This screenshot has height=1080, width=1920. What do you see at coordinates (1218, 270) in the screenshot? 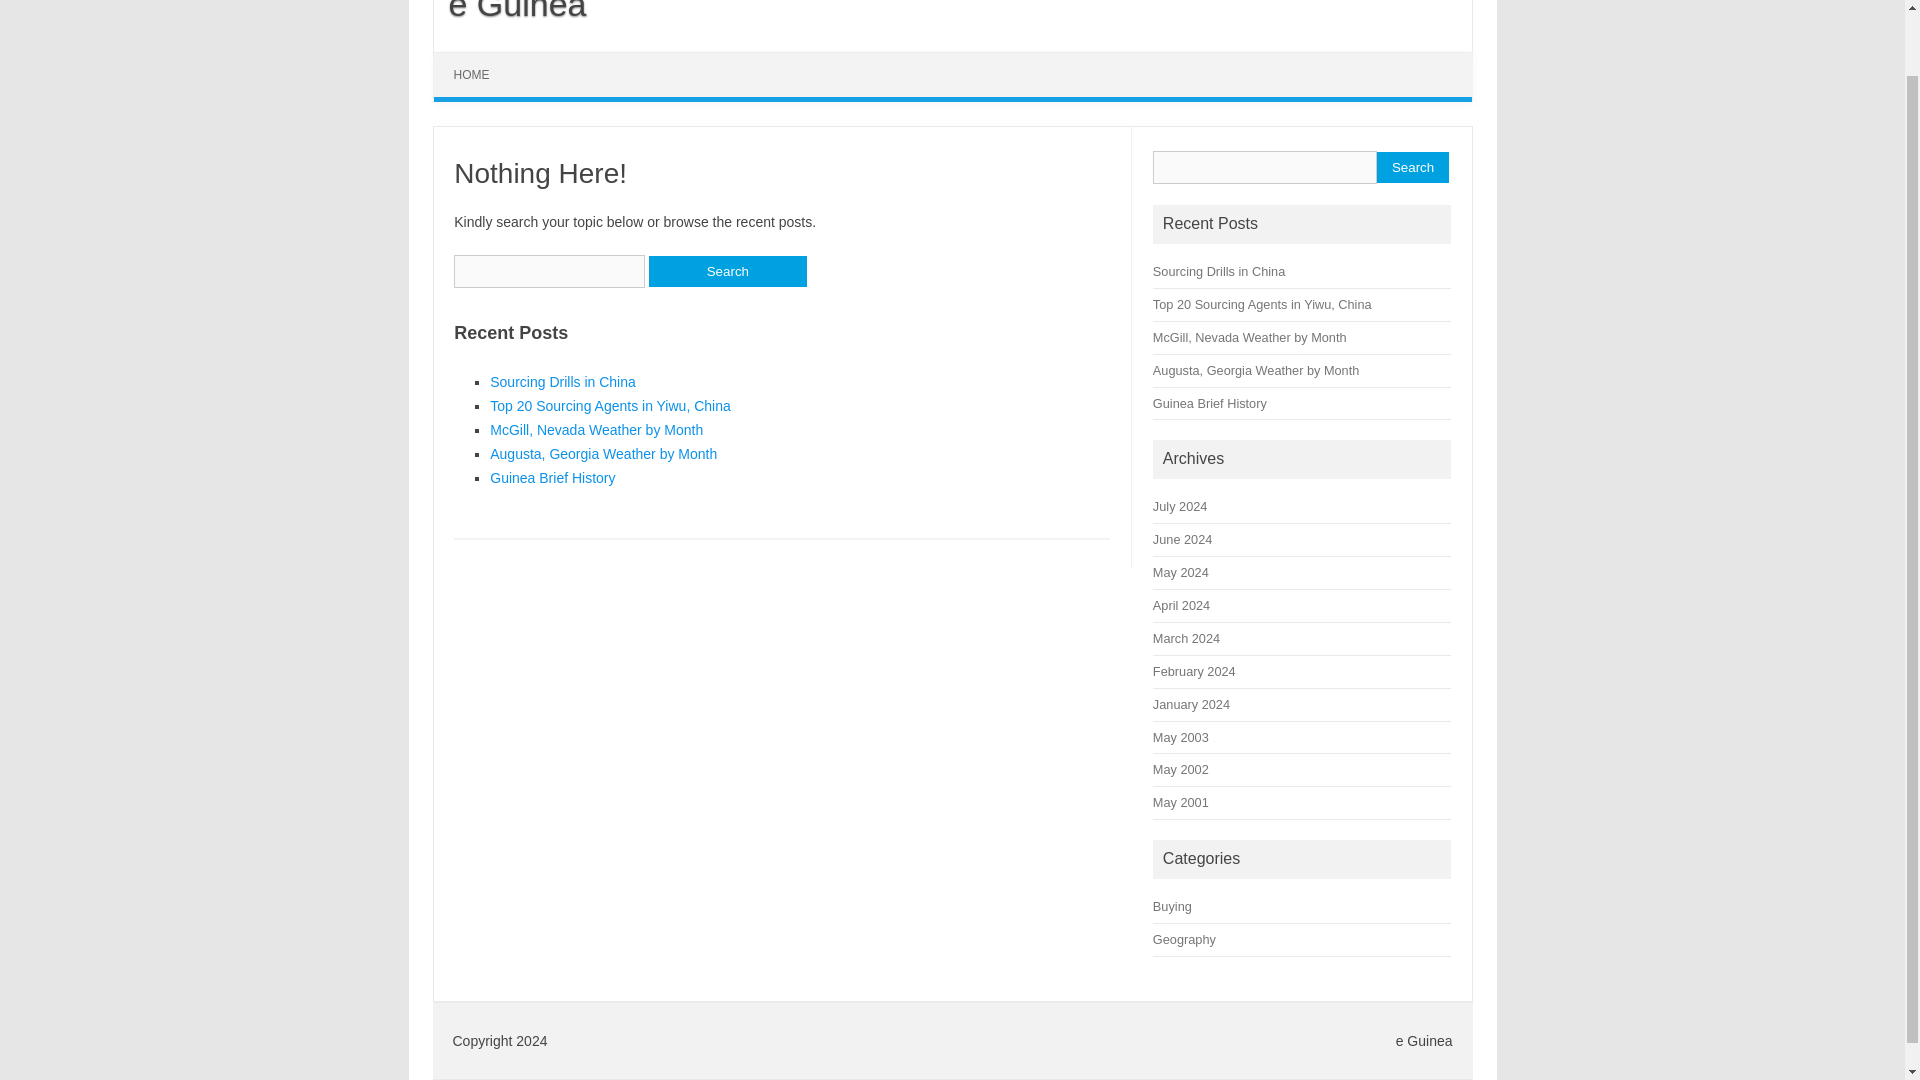
I see `Sourcing Drills in China` at bounding box center [1218, 270].